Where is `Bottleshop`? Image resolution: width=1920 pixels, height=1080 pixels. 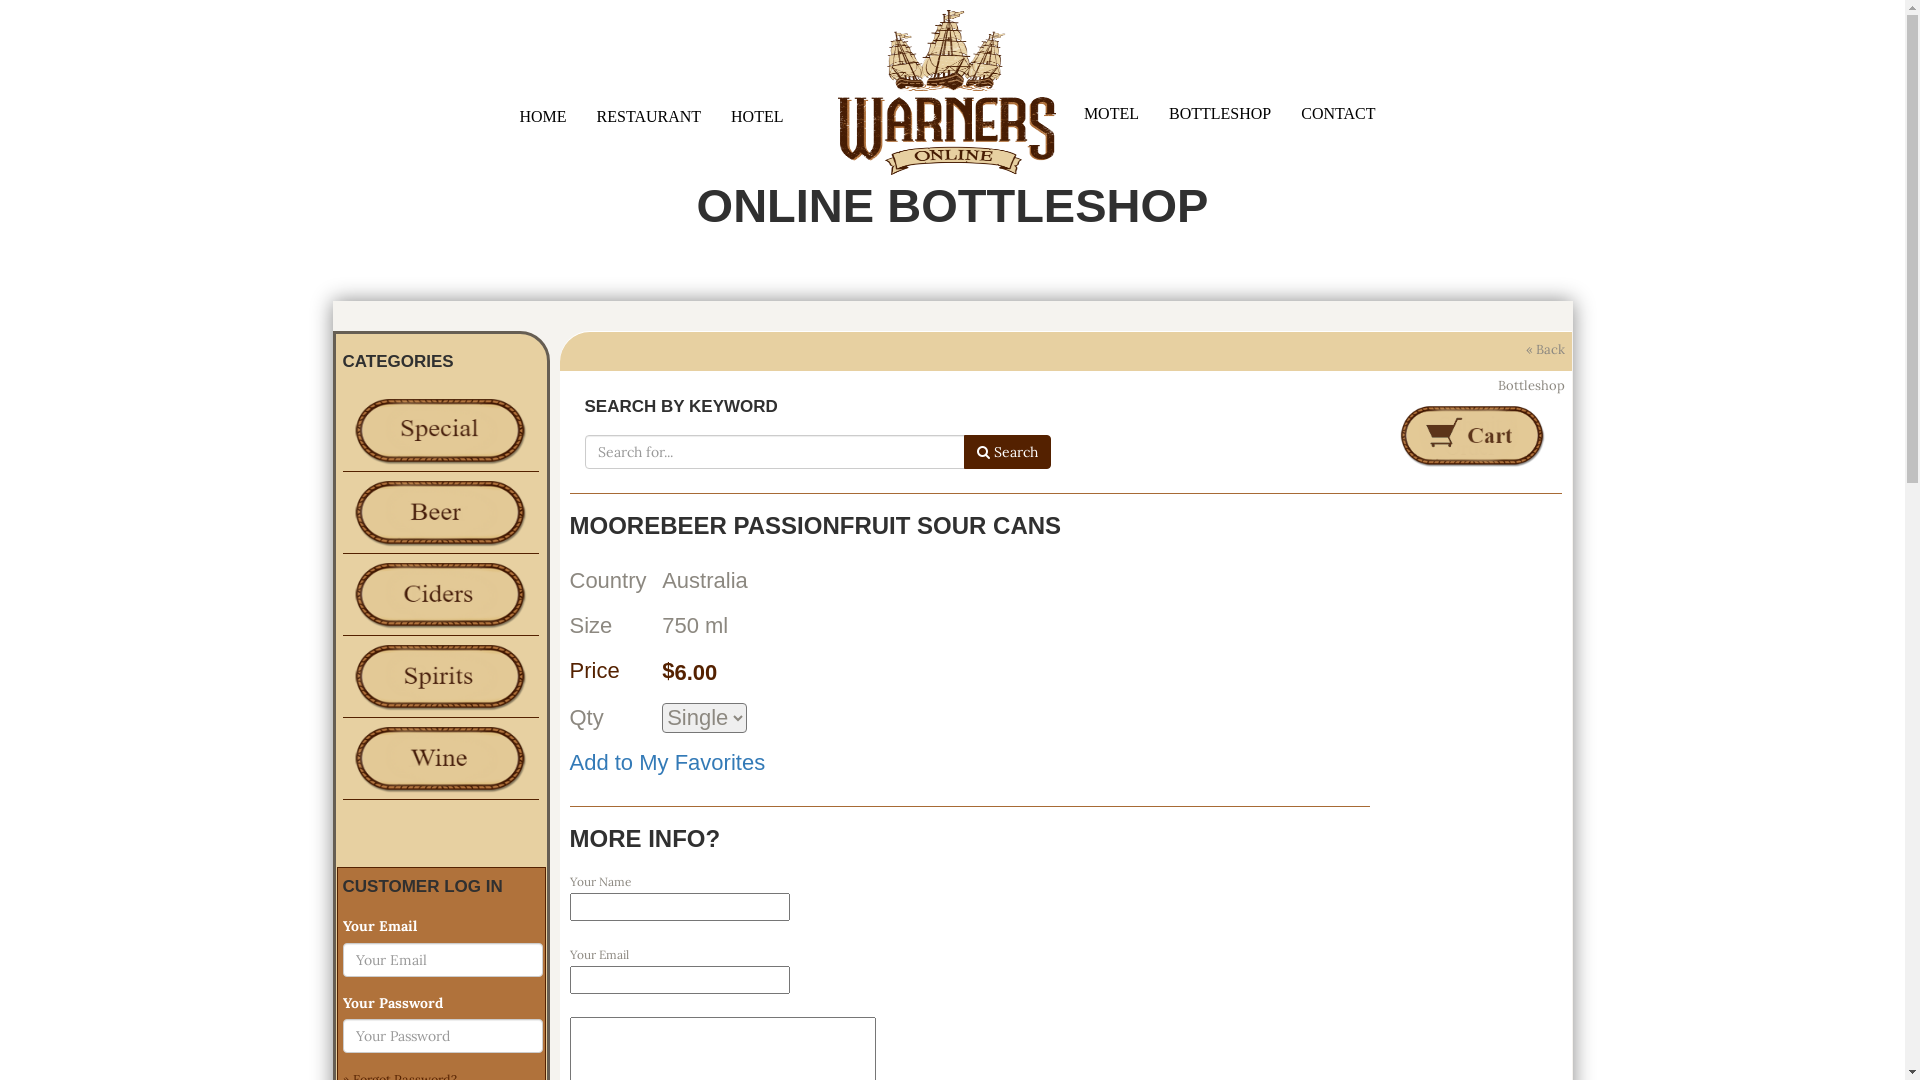
Bottleshop is located at coordinates (435, 510).